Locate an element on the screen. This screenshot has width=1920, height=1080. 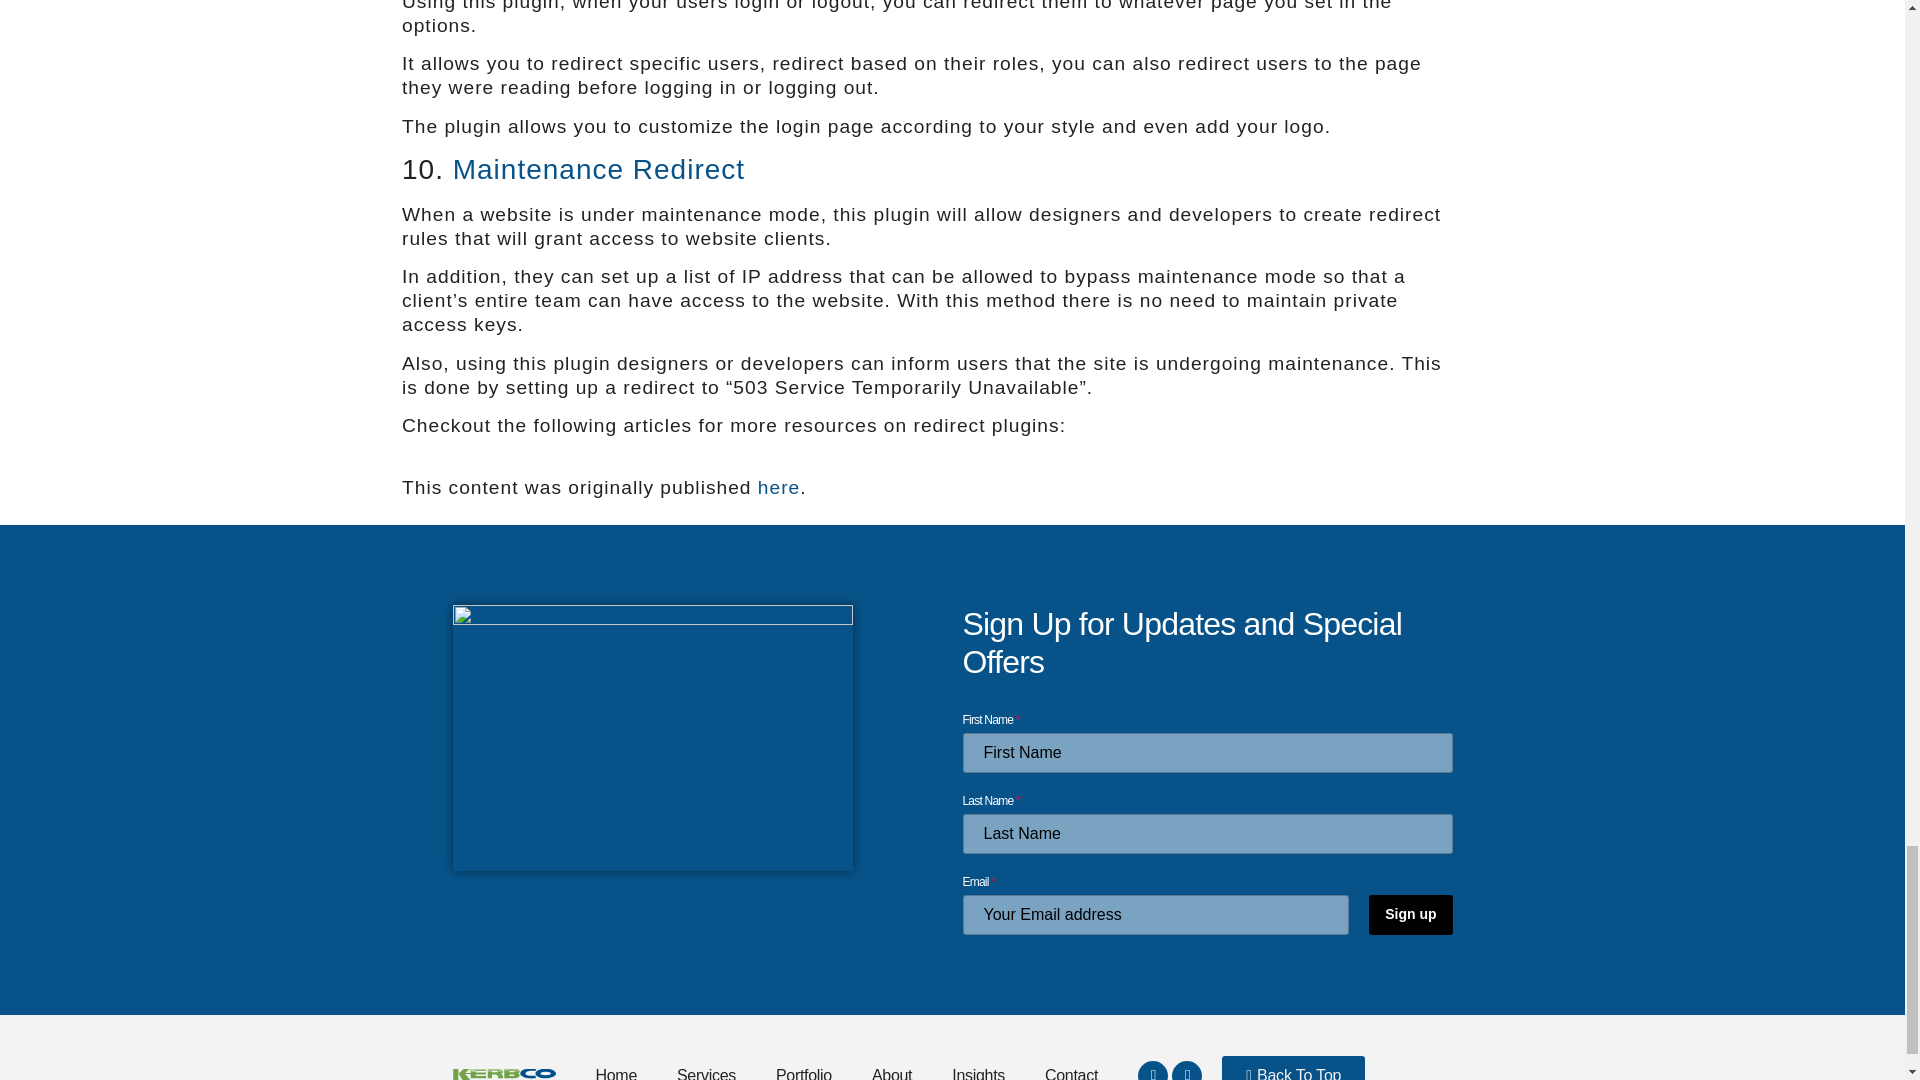
Contact is located at coordinates (1071, 1057).